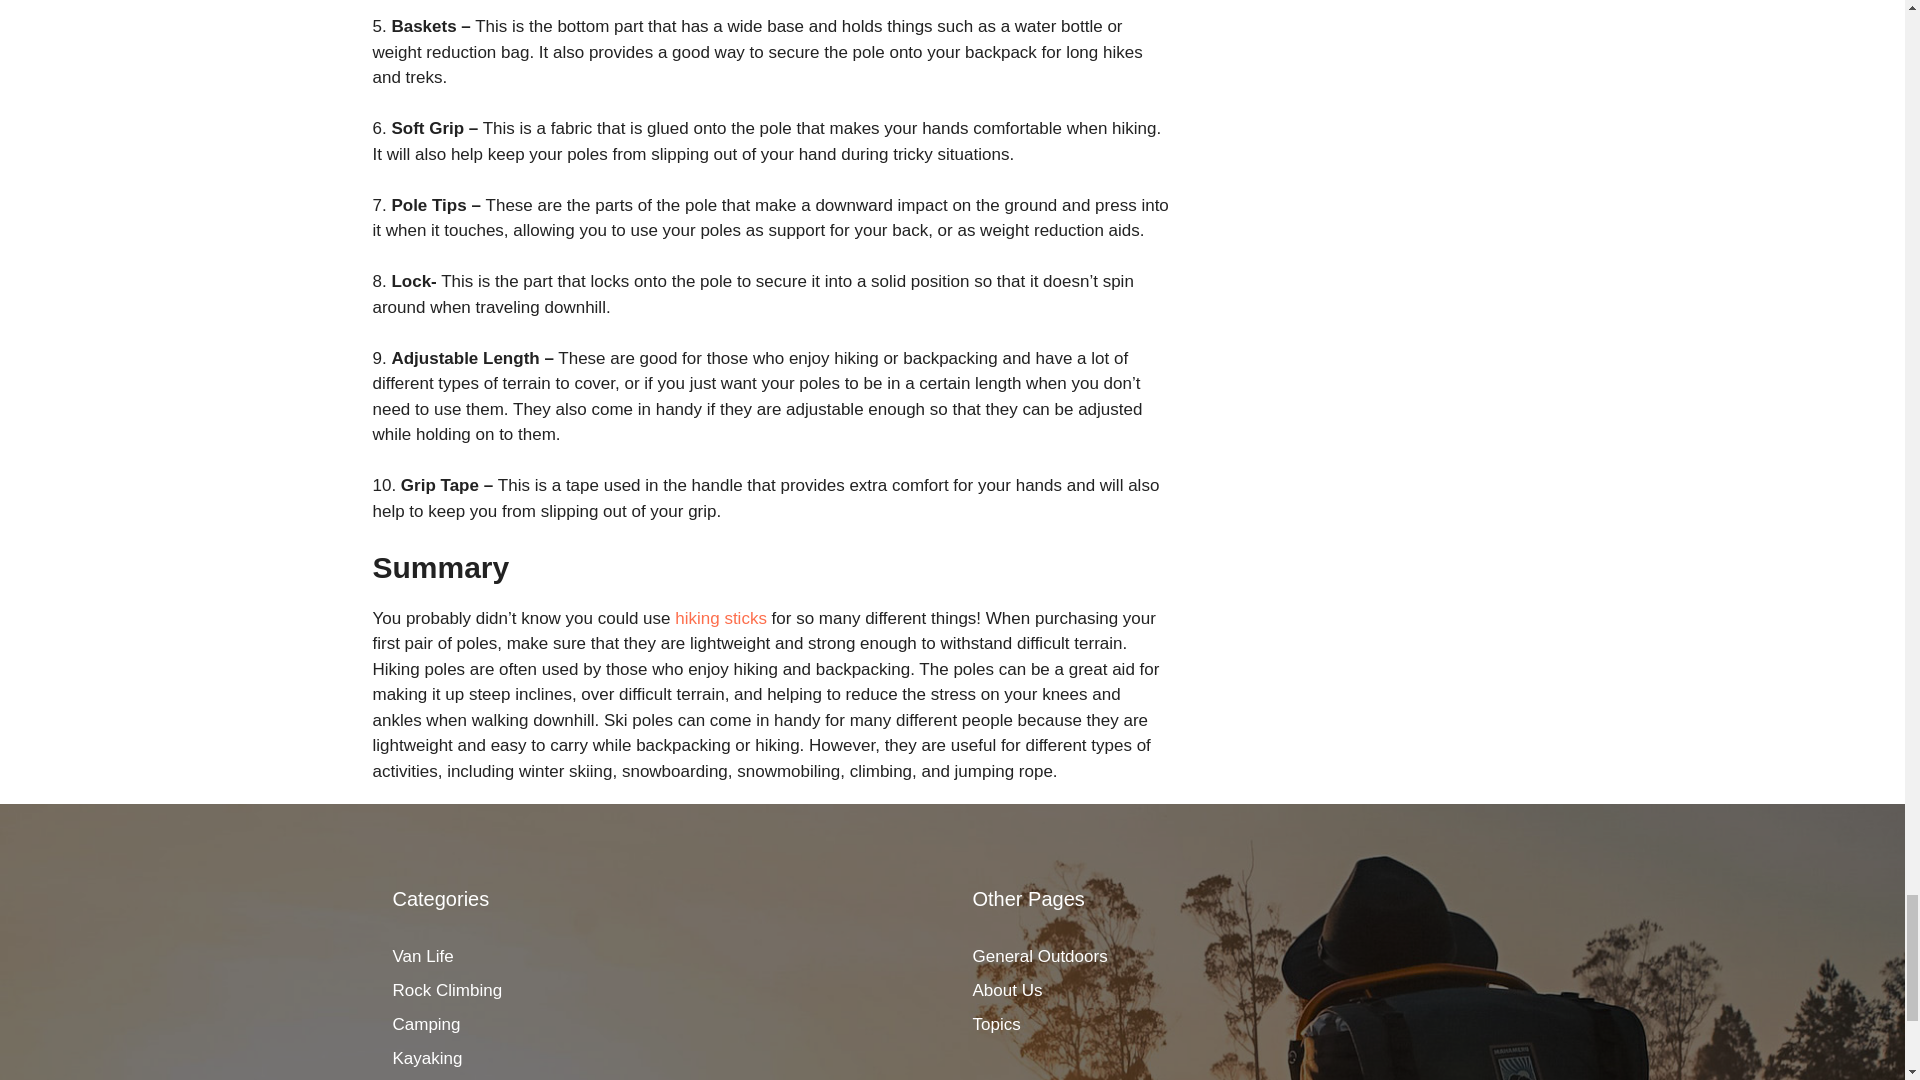 Image resolution: width=1920 pixels, height=1080 pixels. I want to click on Camping, so click(426, 1024).